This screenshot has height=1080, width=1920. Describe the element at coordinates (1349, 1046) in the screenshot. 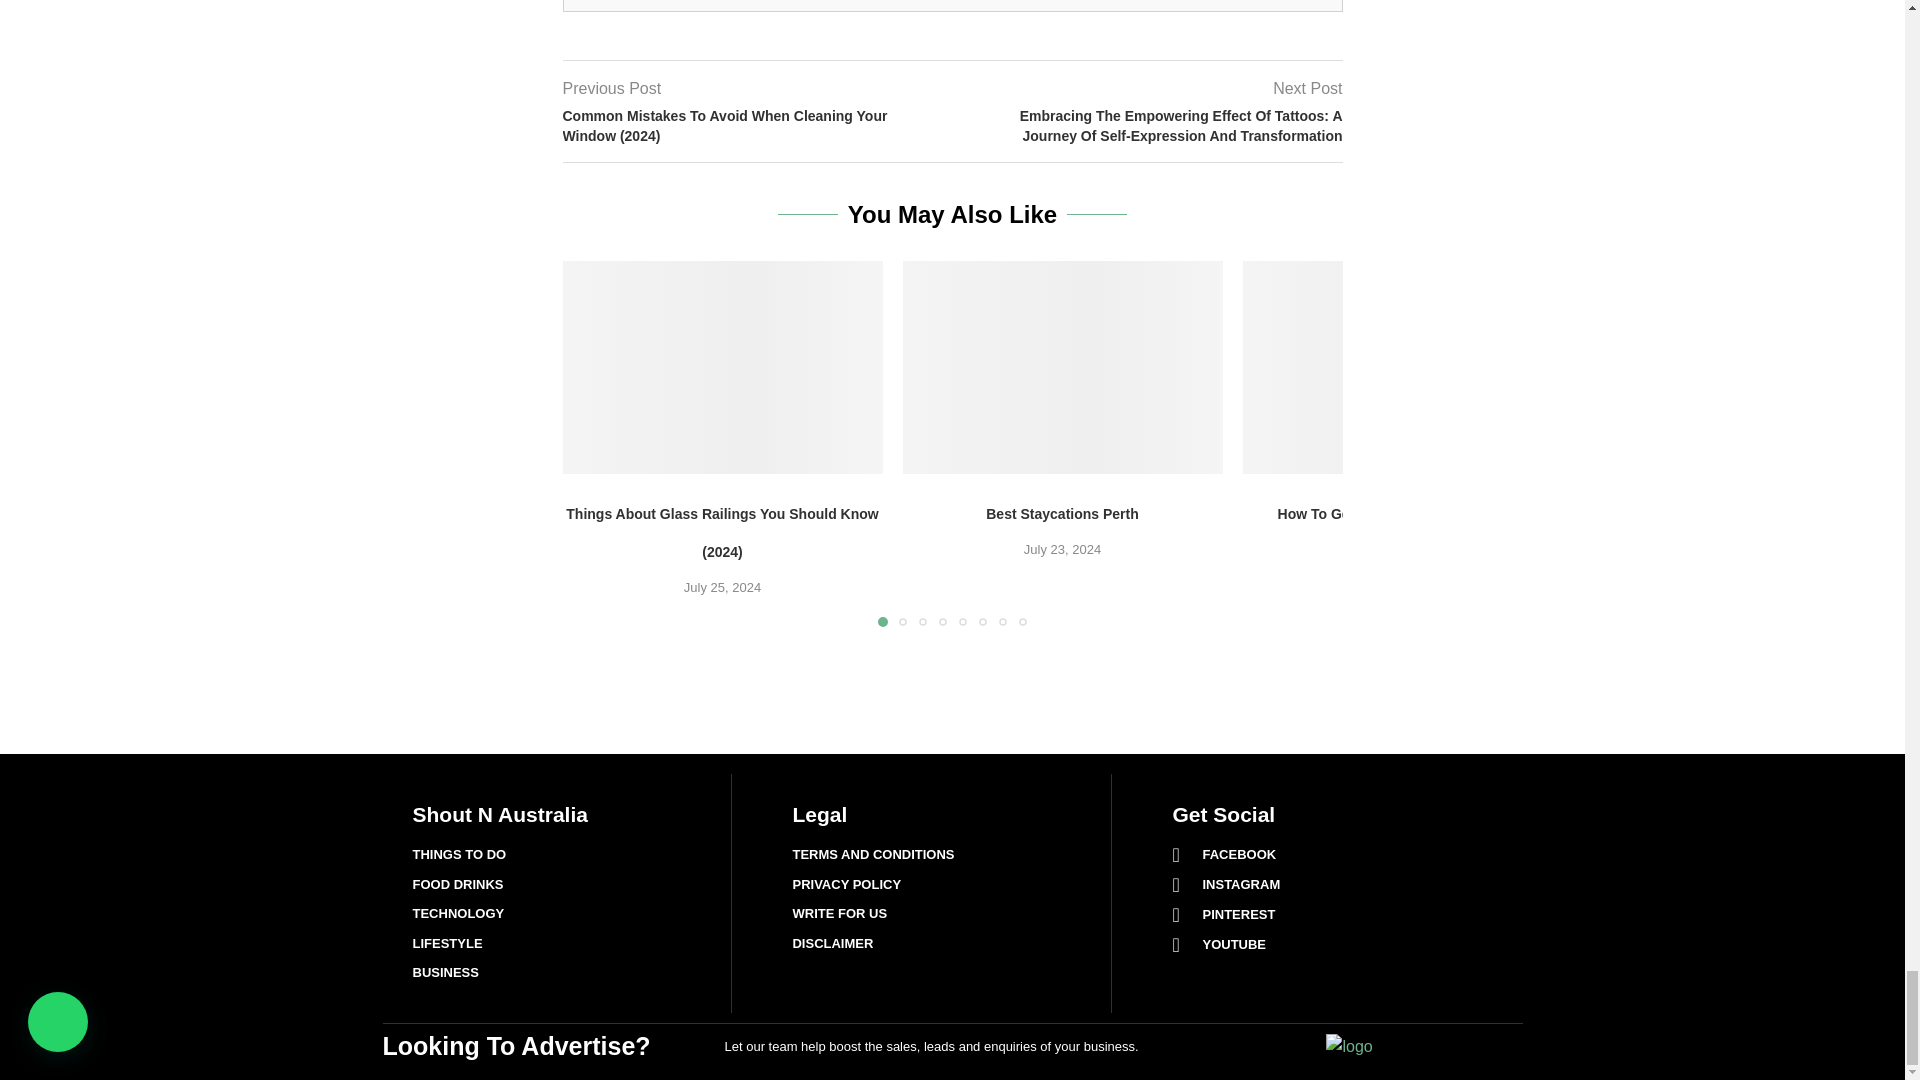

I see `logo` at that location.